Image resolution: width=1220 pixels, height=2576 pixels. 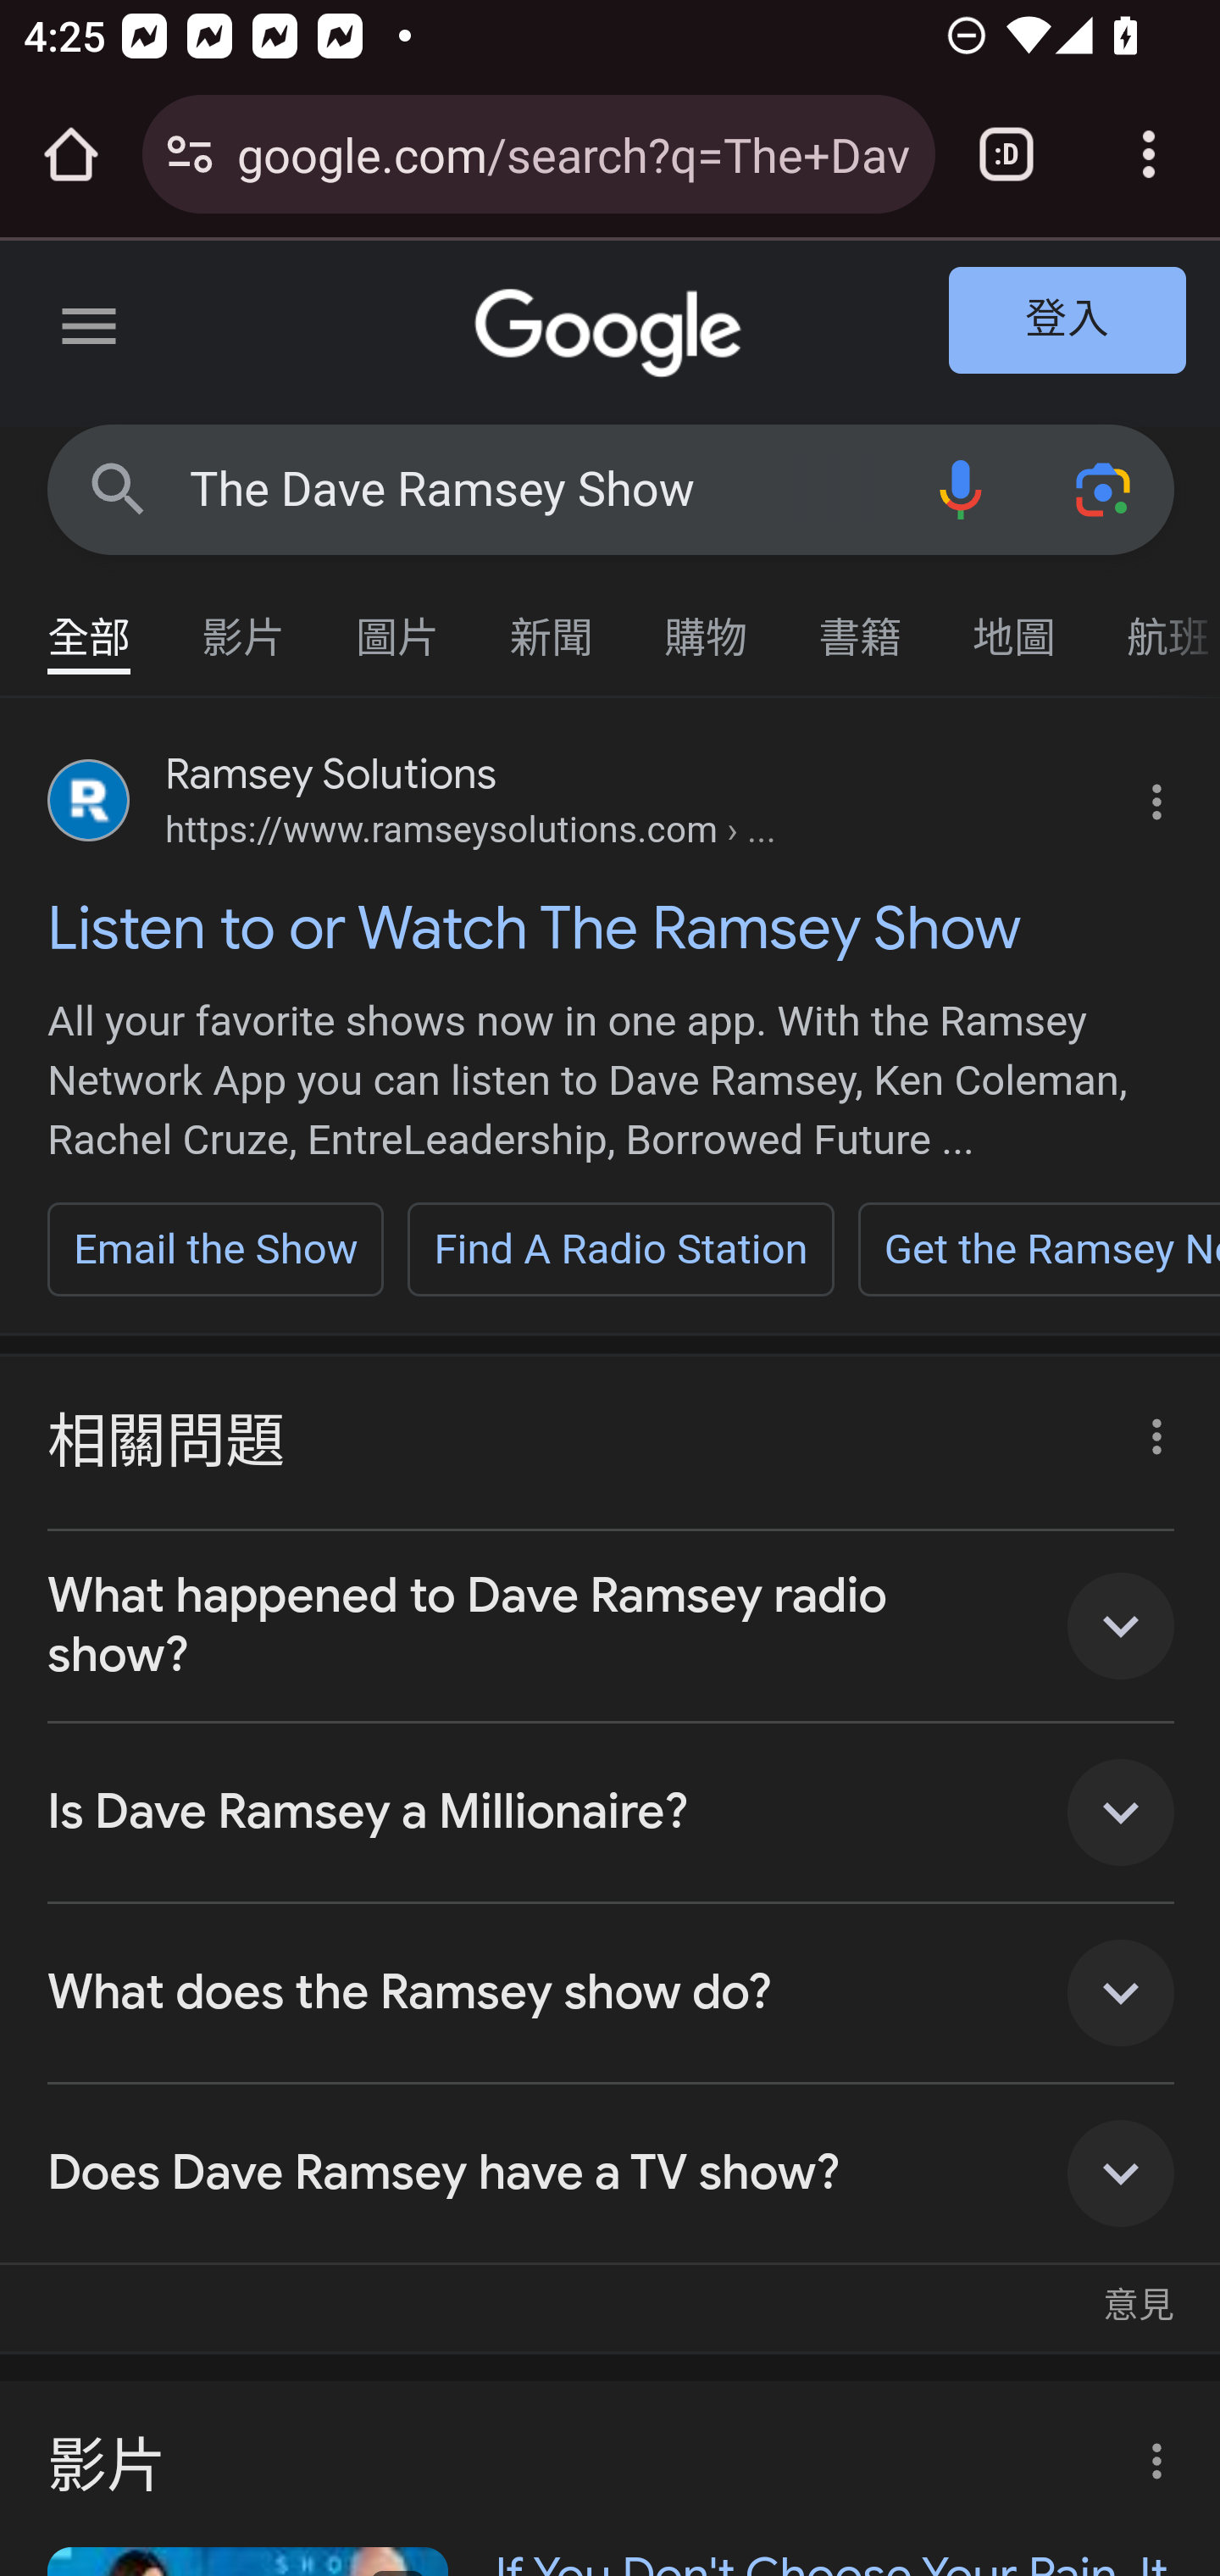 I want to click on Connection is secure, so click(x=190, y=154).